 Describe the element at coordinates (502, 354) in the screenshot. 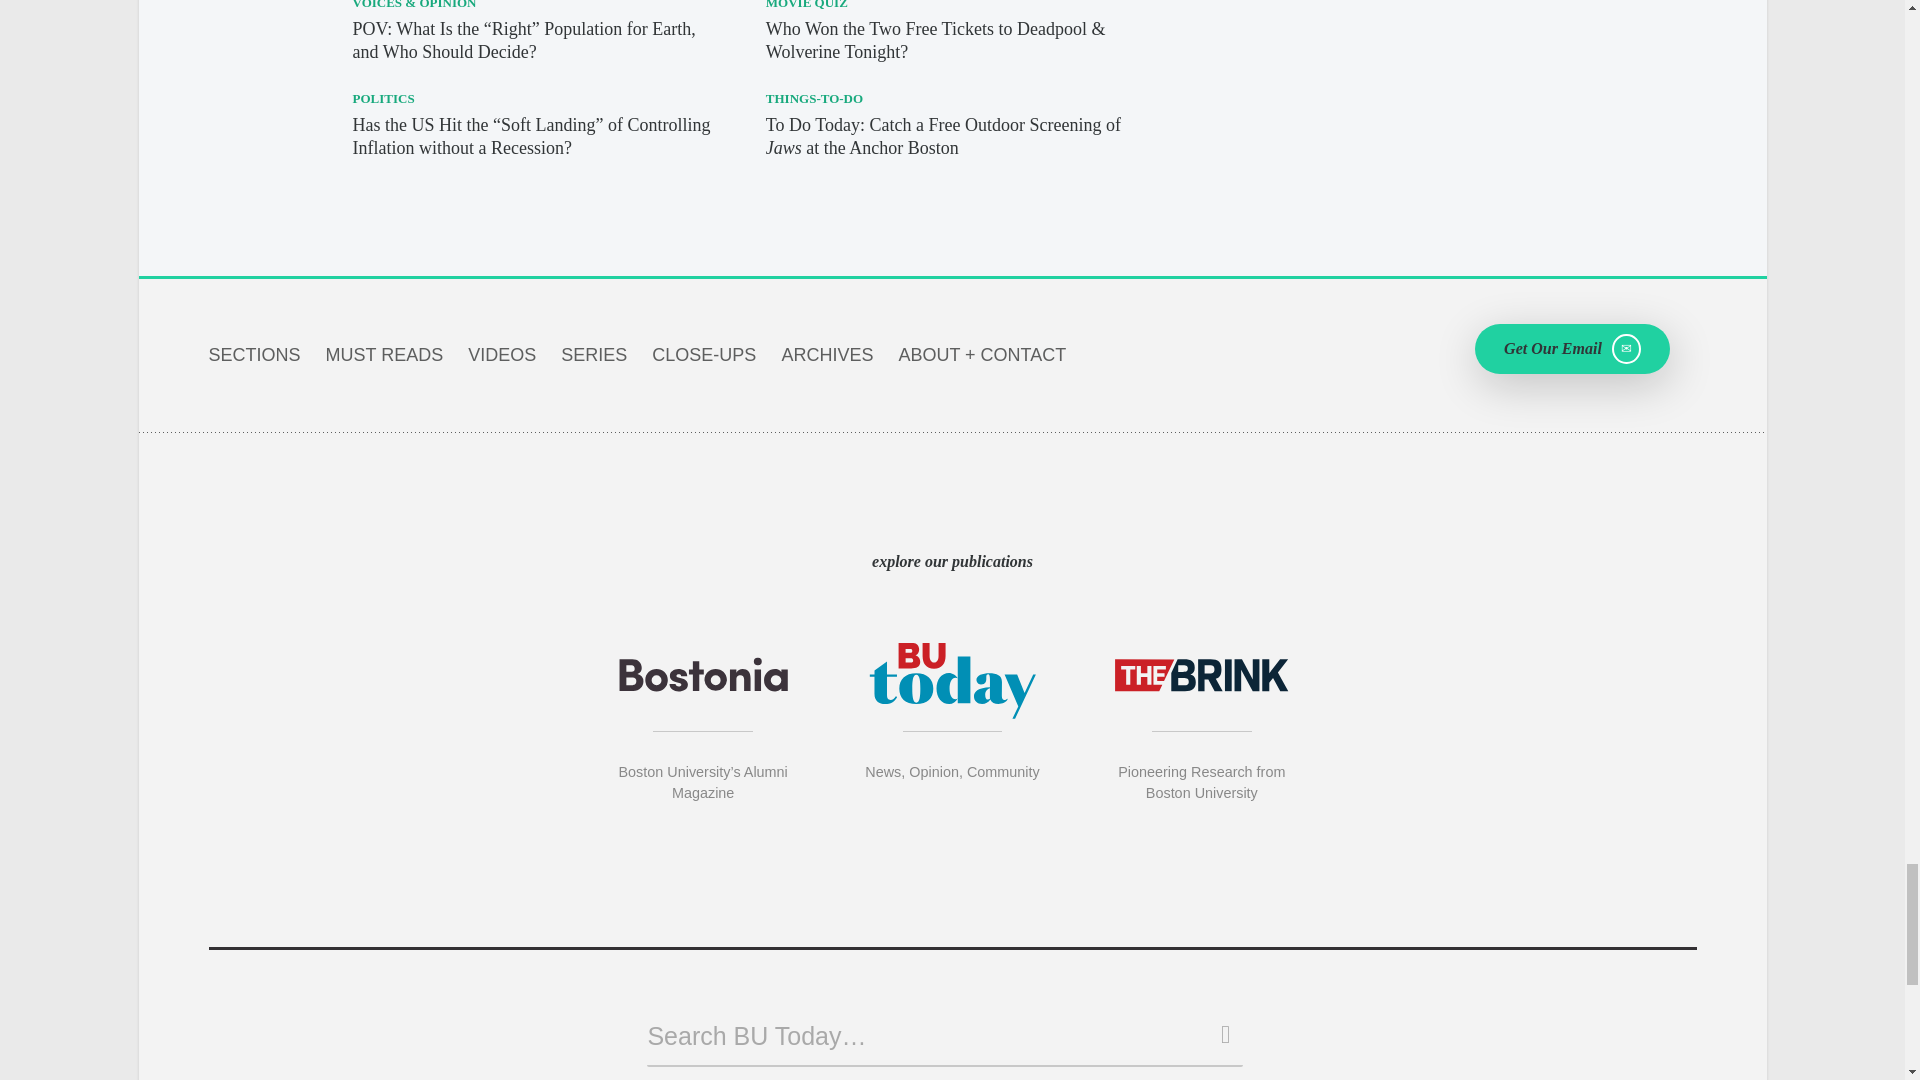

I see `Navigate to: Videos` at that location.